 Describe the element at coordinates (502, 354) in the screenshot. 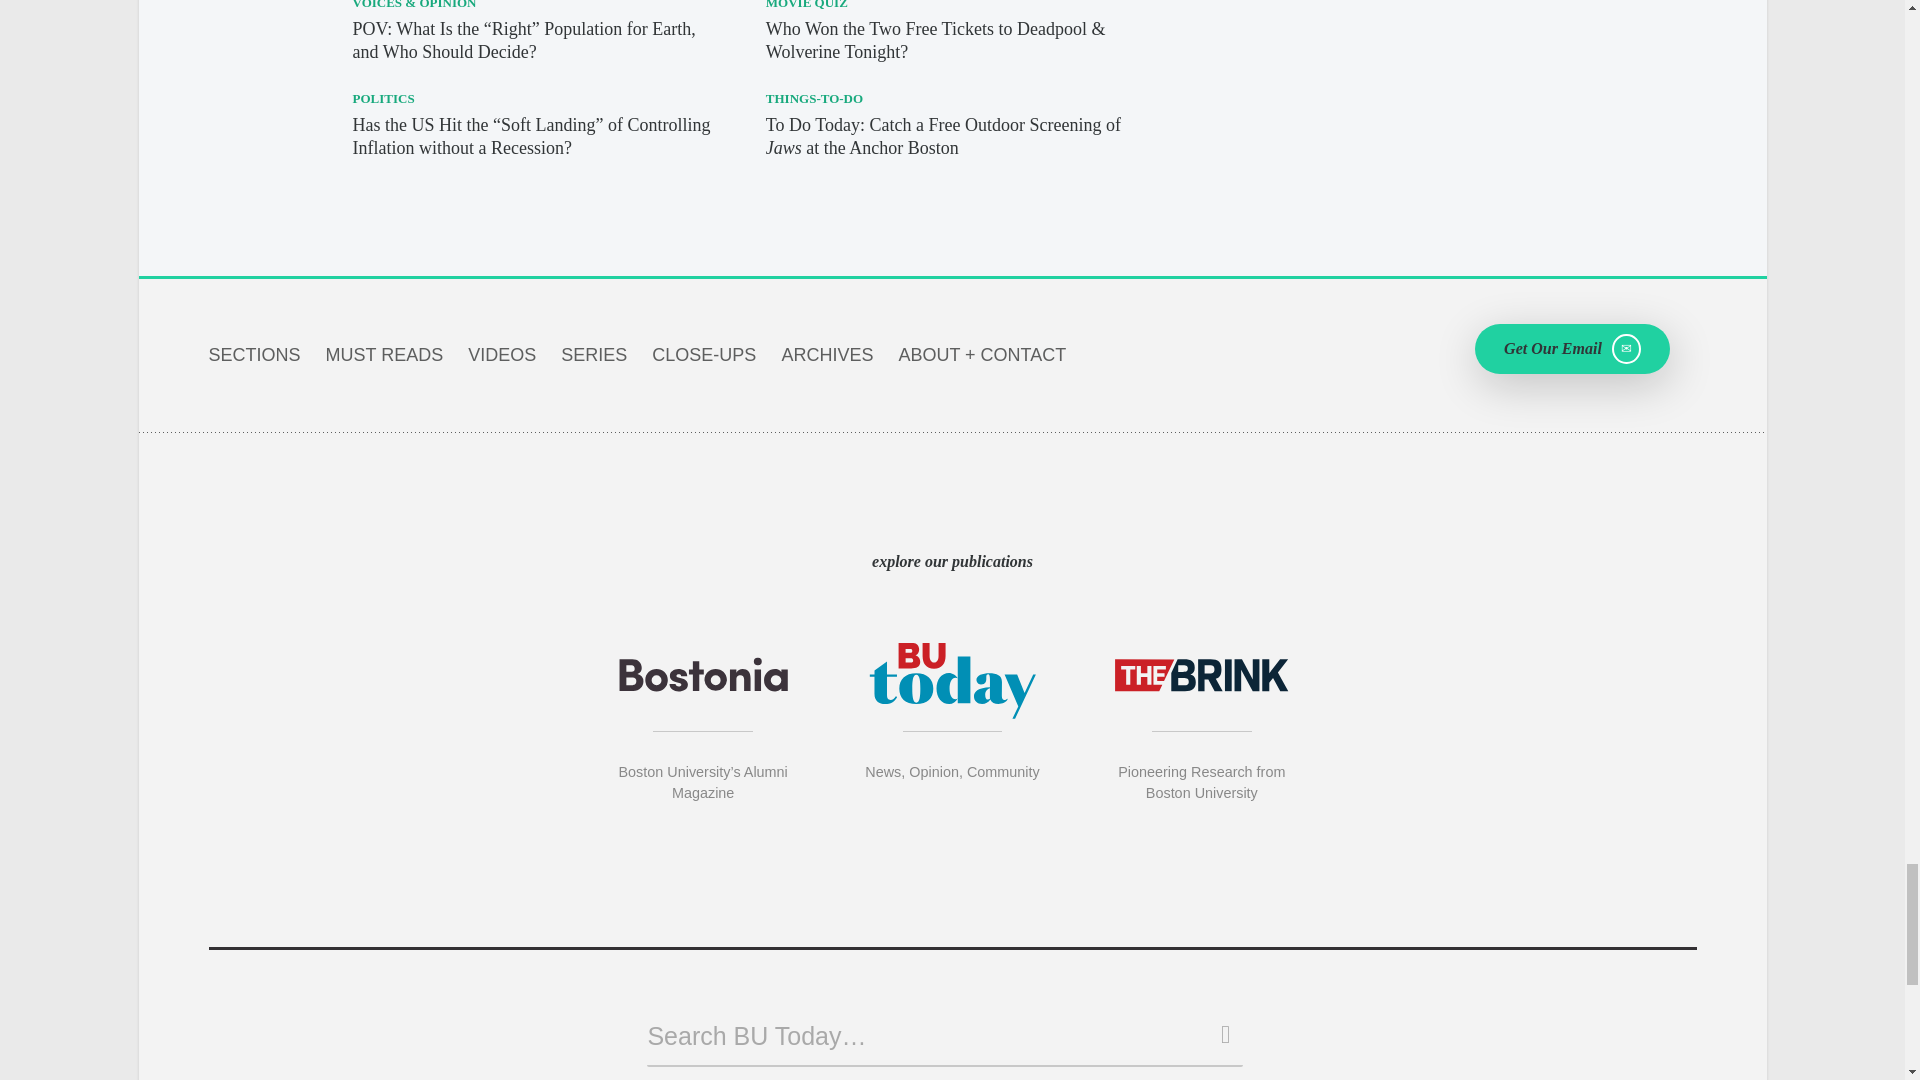

I see `Navigate to: Videos` at that location.